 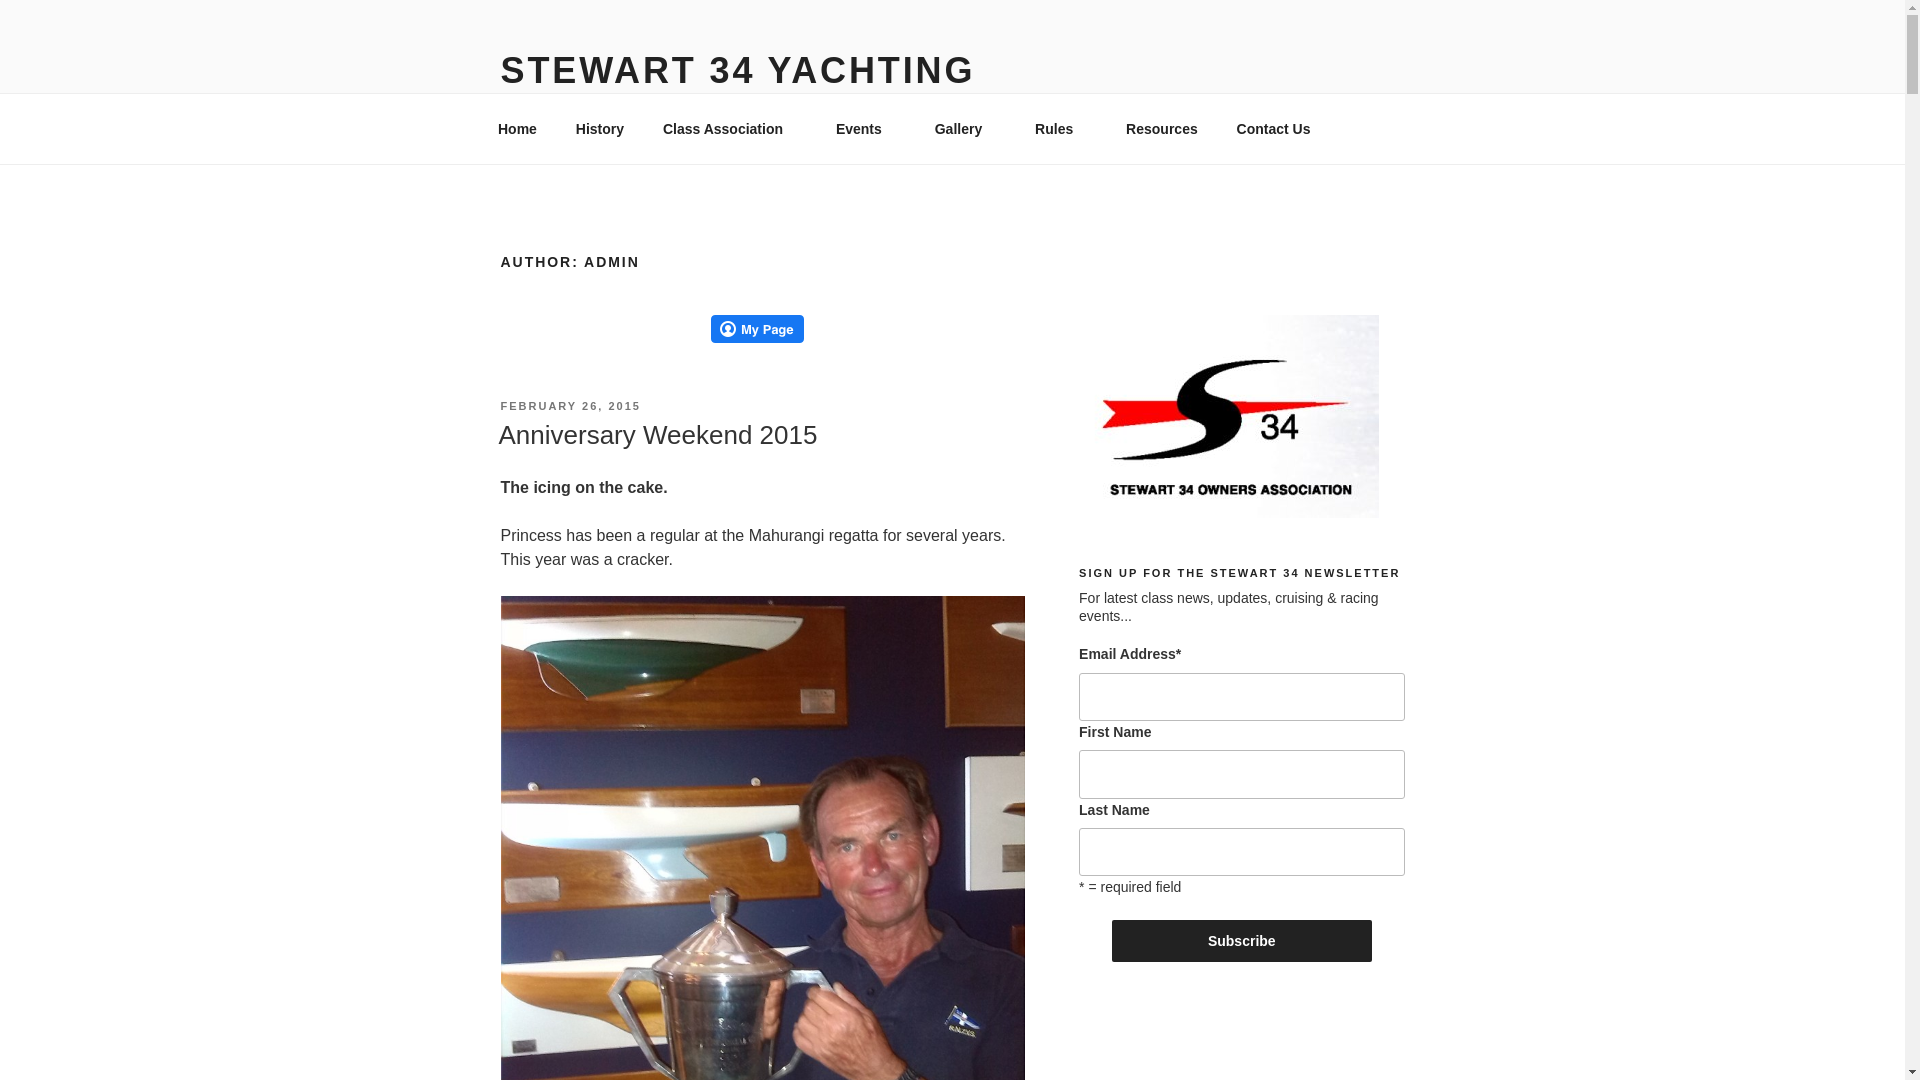 What do you see at coordinates (730, 128) in the screenshot?
I see `Class Association` at bounding box center [730, 128].